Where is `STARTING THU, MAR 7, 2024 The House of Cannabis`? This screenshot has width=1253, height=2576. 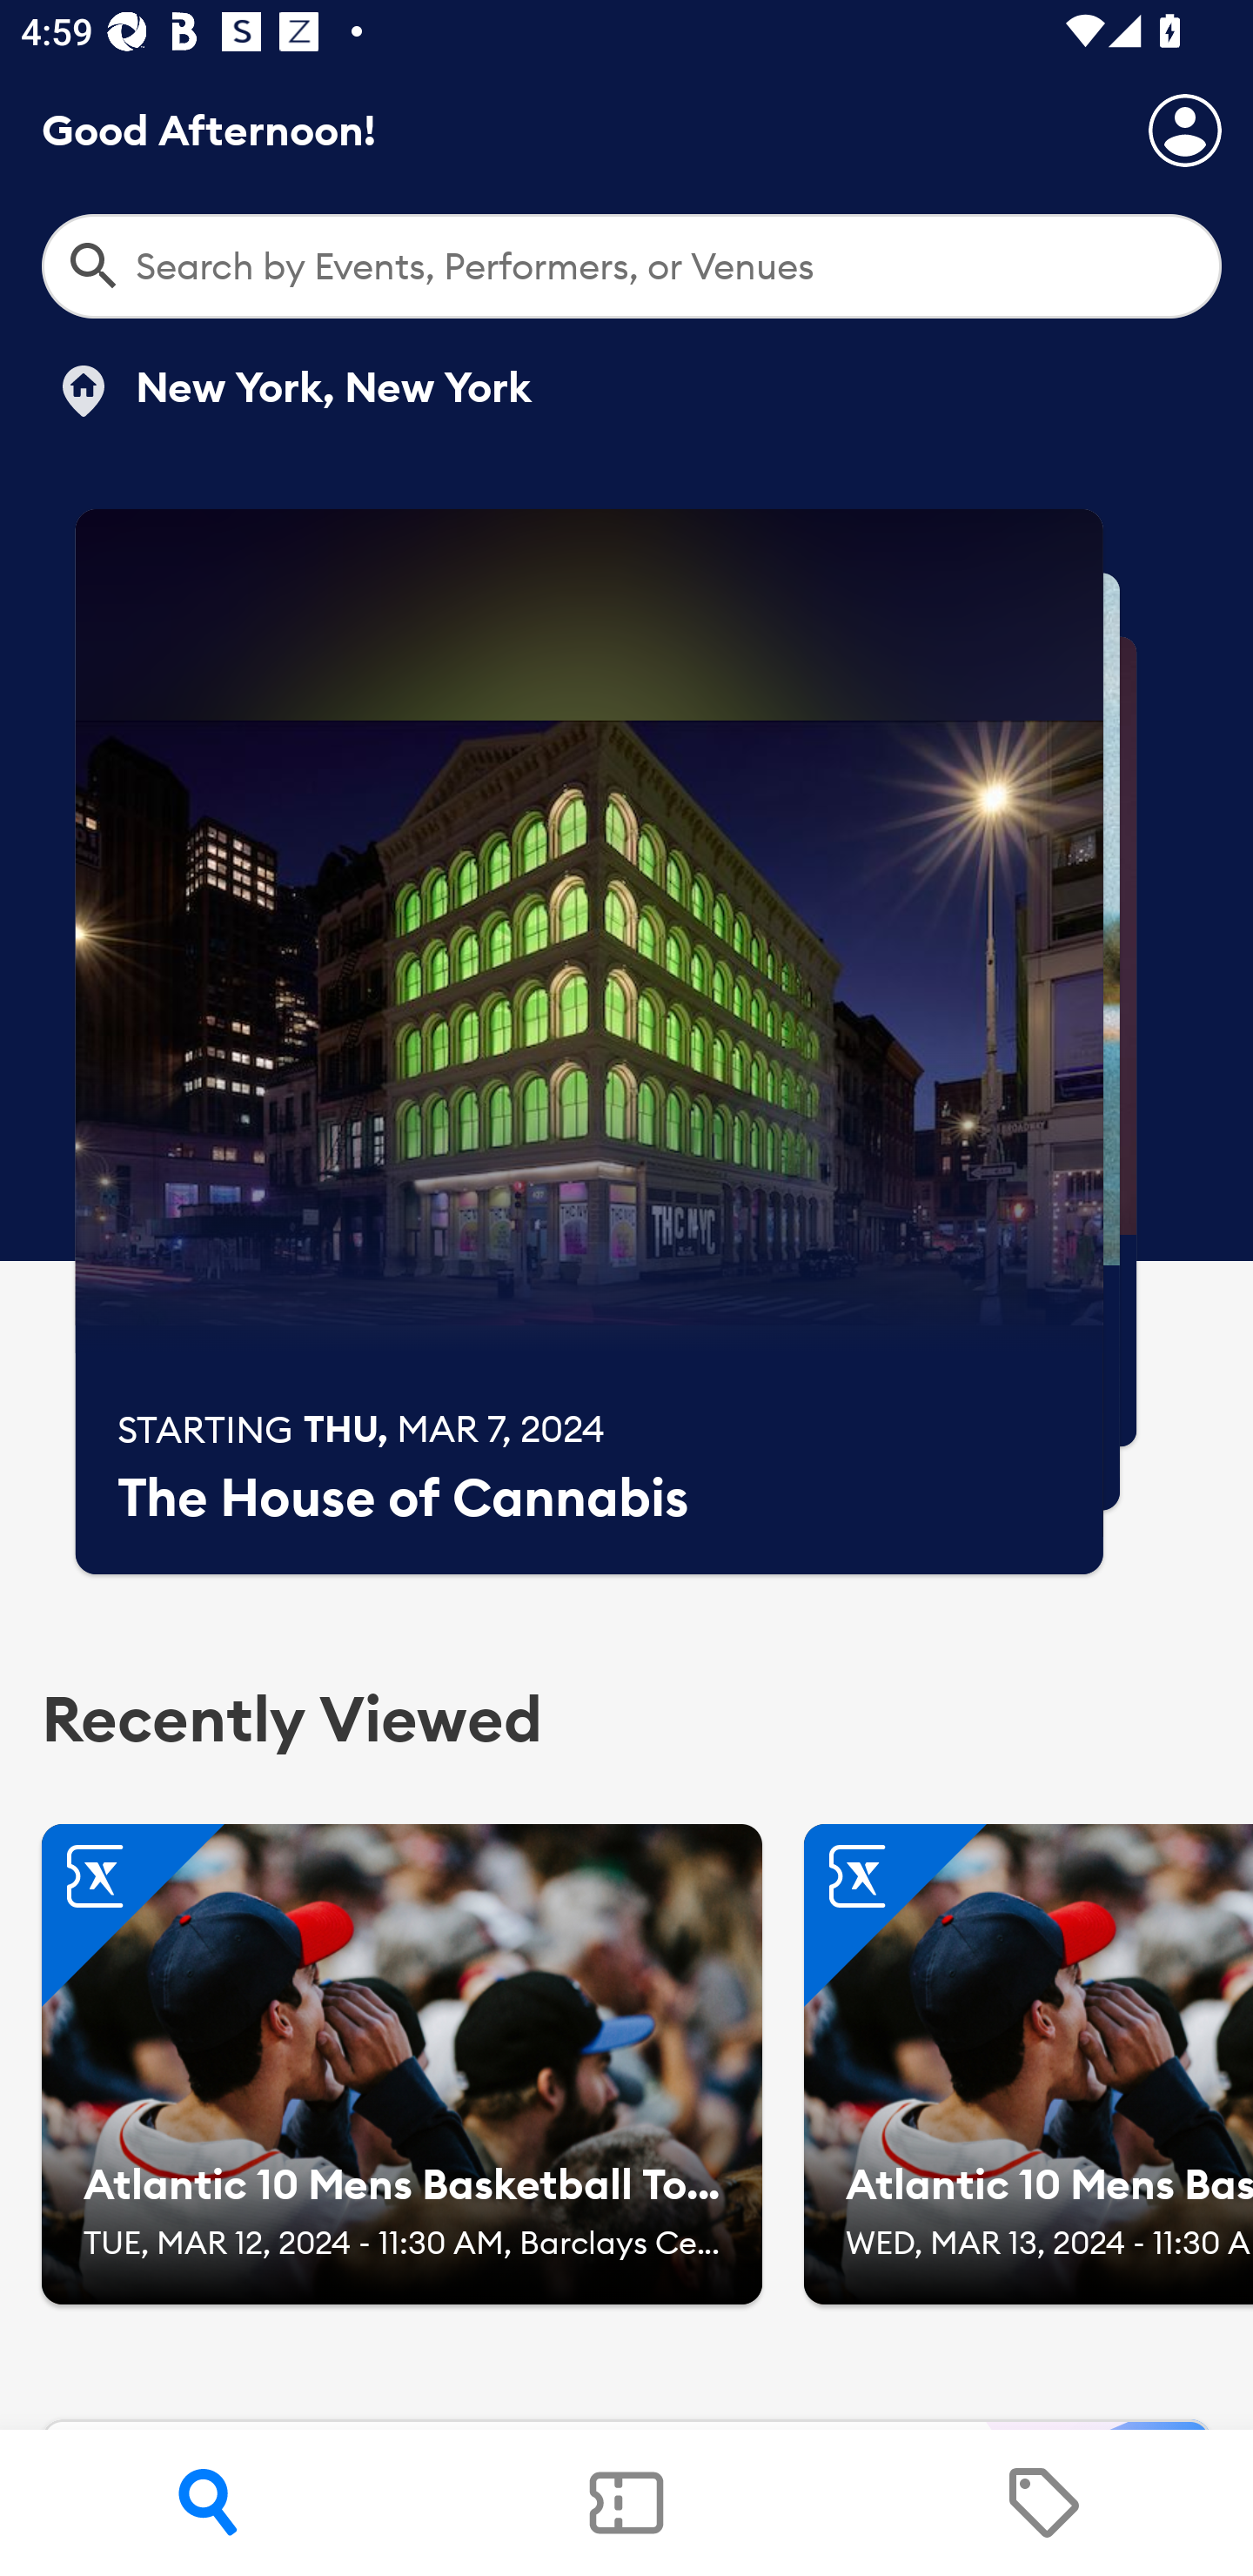
STARTING THU, MAR 7, 2024 The House of Cannabis is located at coordinates (589, 1042).